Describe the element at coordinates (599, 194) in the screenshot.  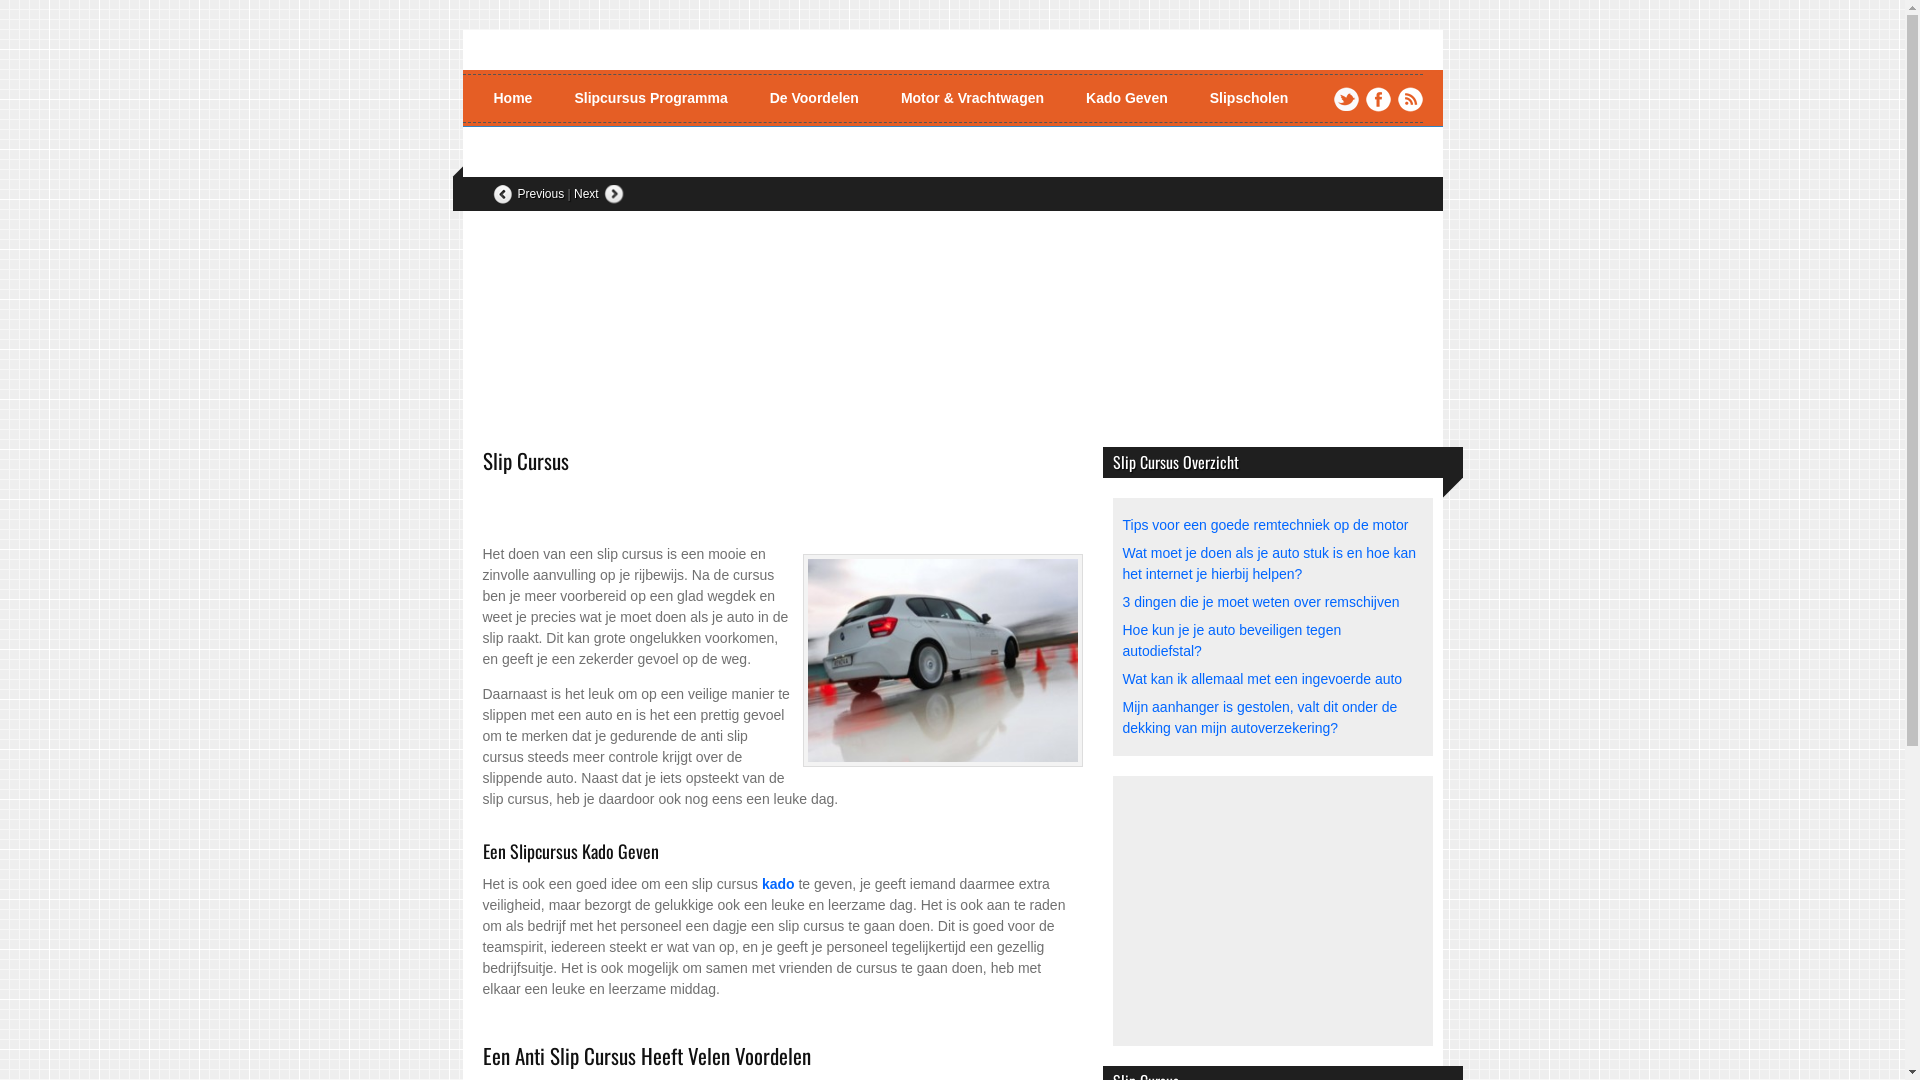
I see `Next` at that location.